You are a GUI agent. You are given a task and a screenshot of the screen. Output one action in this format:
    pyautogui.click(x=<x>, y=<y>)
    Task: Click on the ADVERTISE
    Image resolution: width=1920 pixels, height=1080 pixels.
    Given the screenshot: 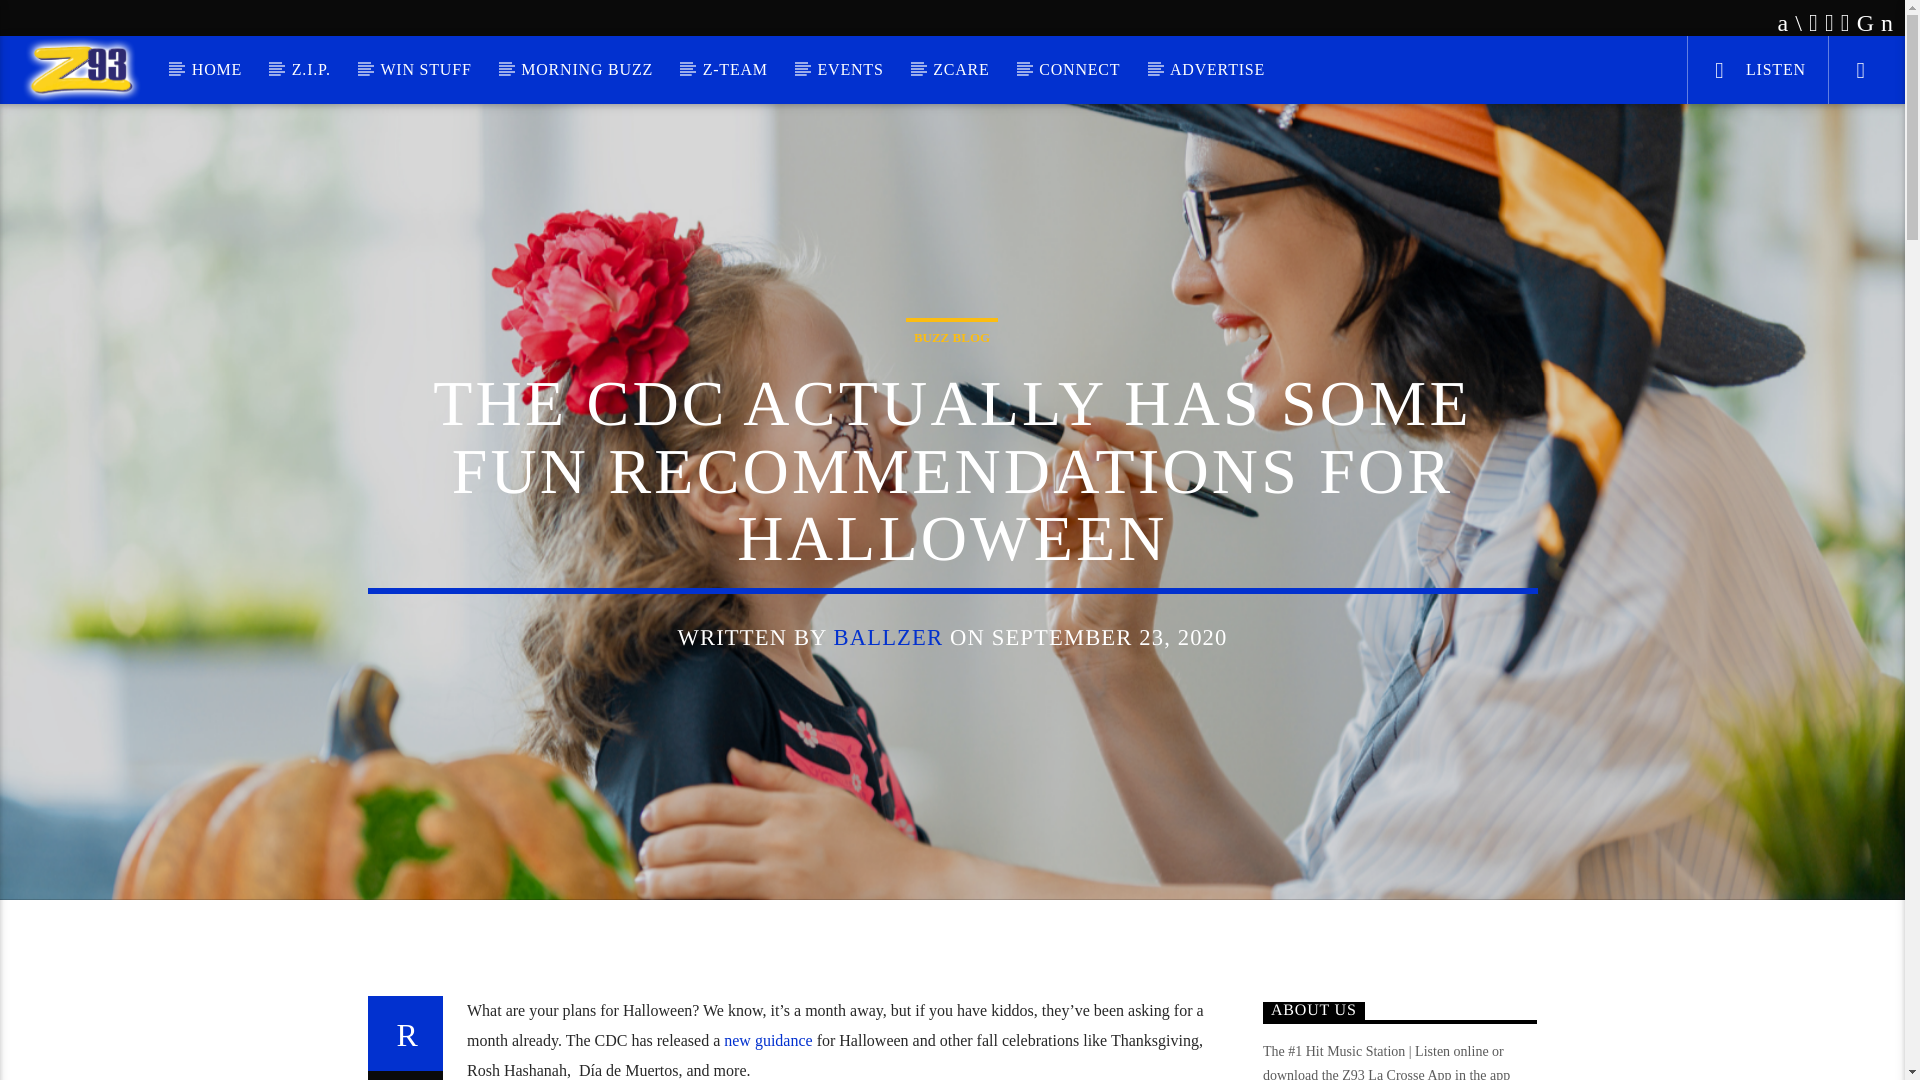 What is the action you would take?
    pyautogui.click(x=1218, y=69)
    